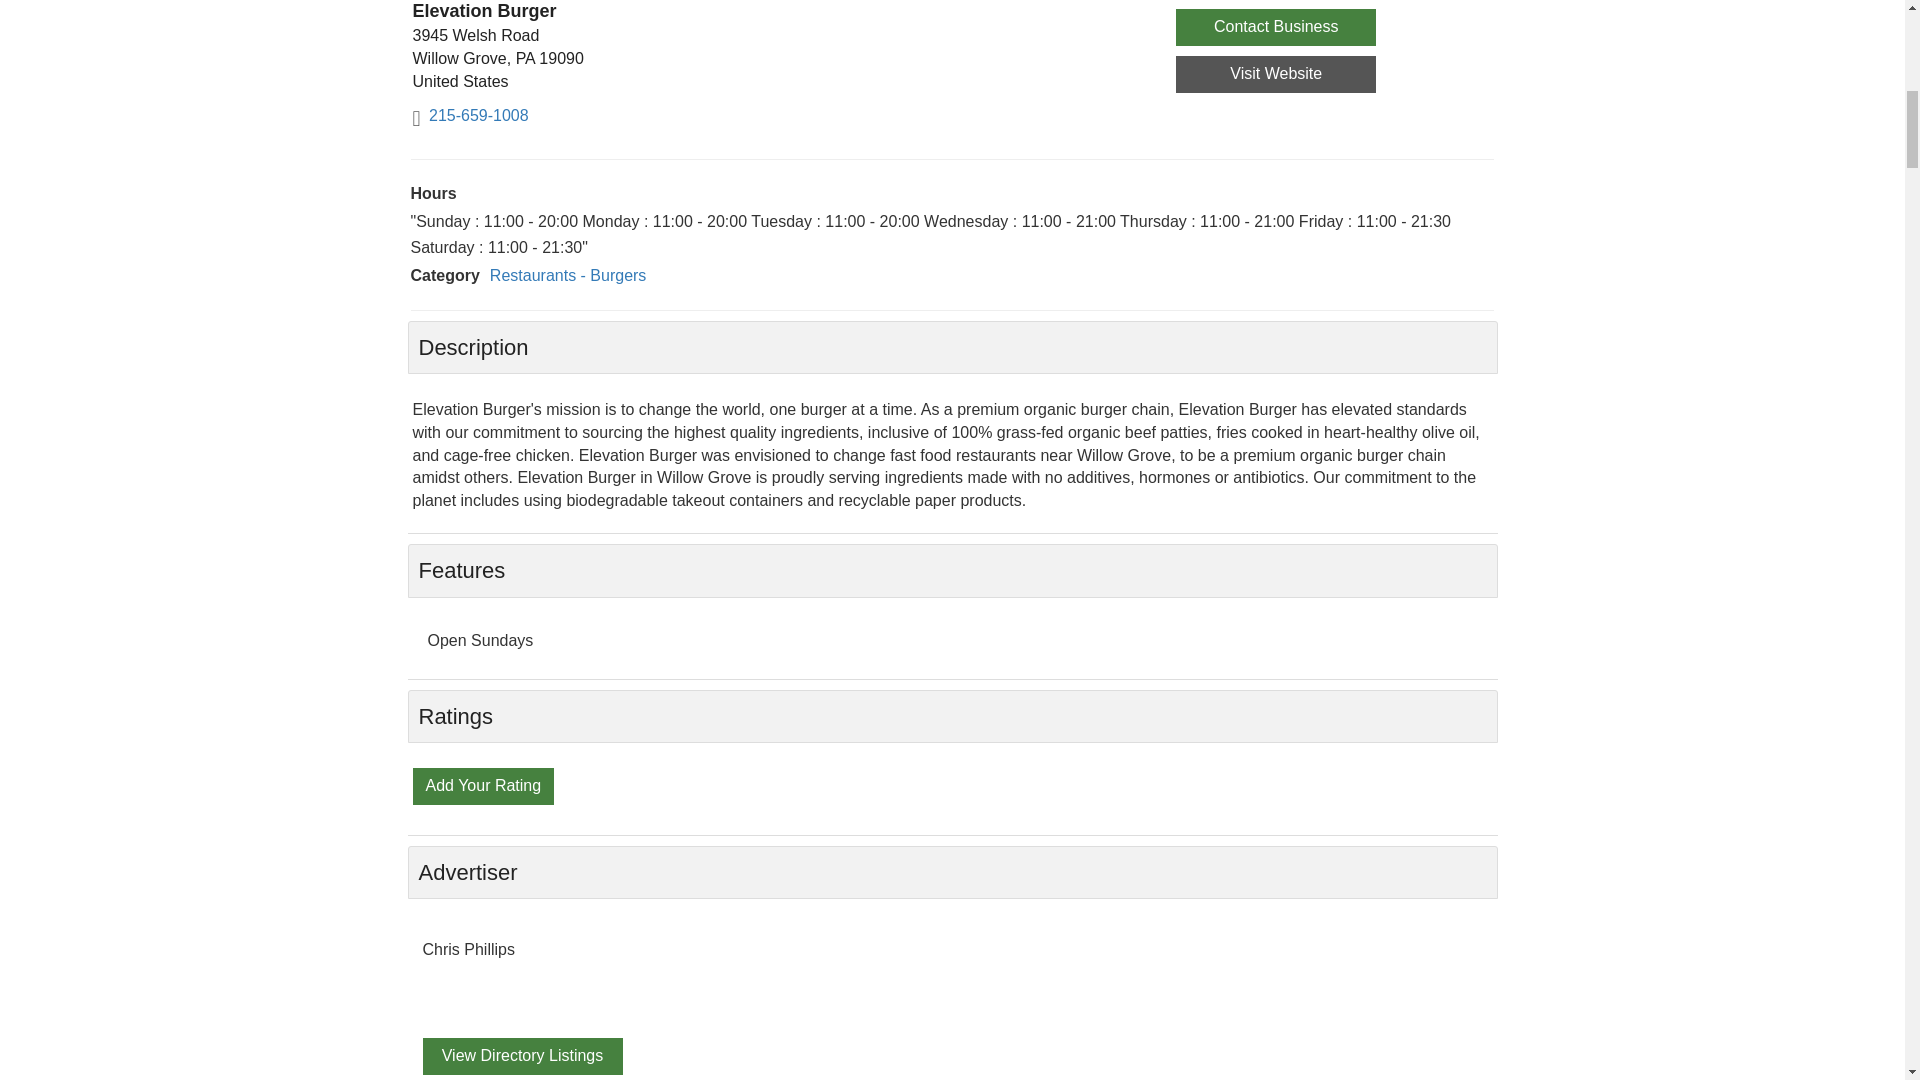  I want to click on Click to Rate, so click(483, 784).